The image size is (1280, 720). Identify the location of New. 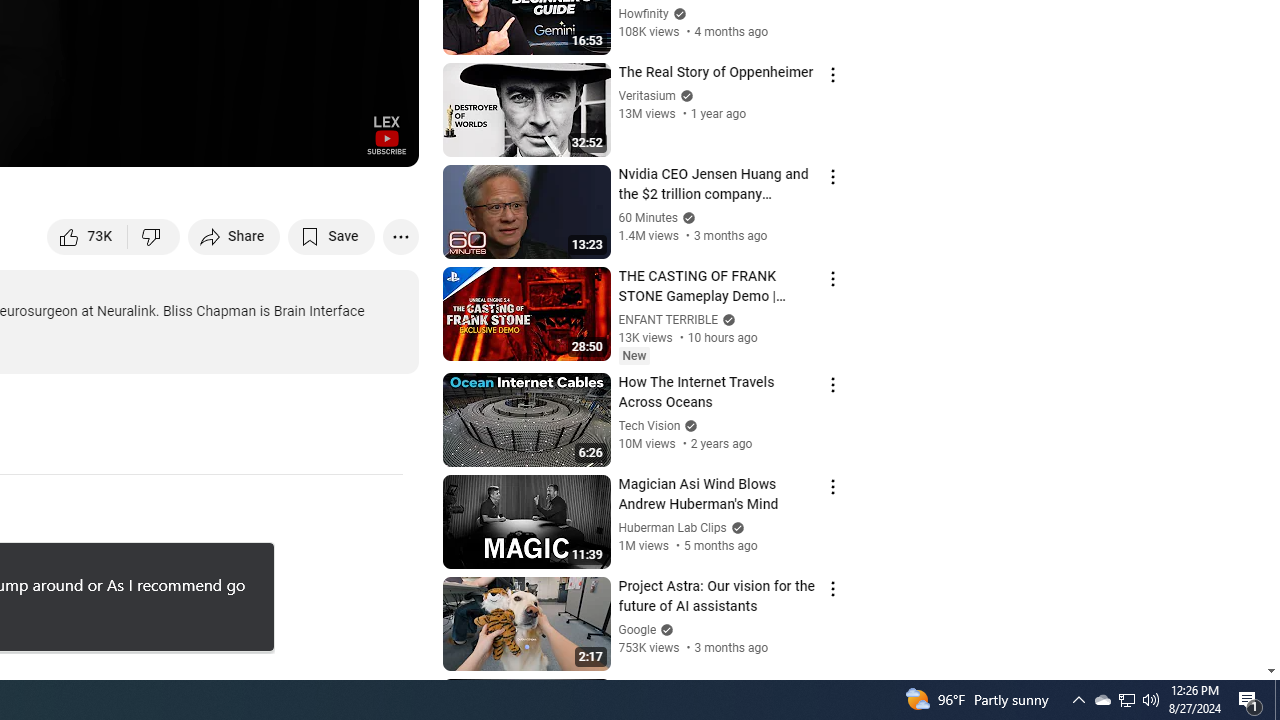
(634, 356).